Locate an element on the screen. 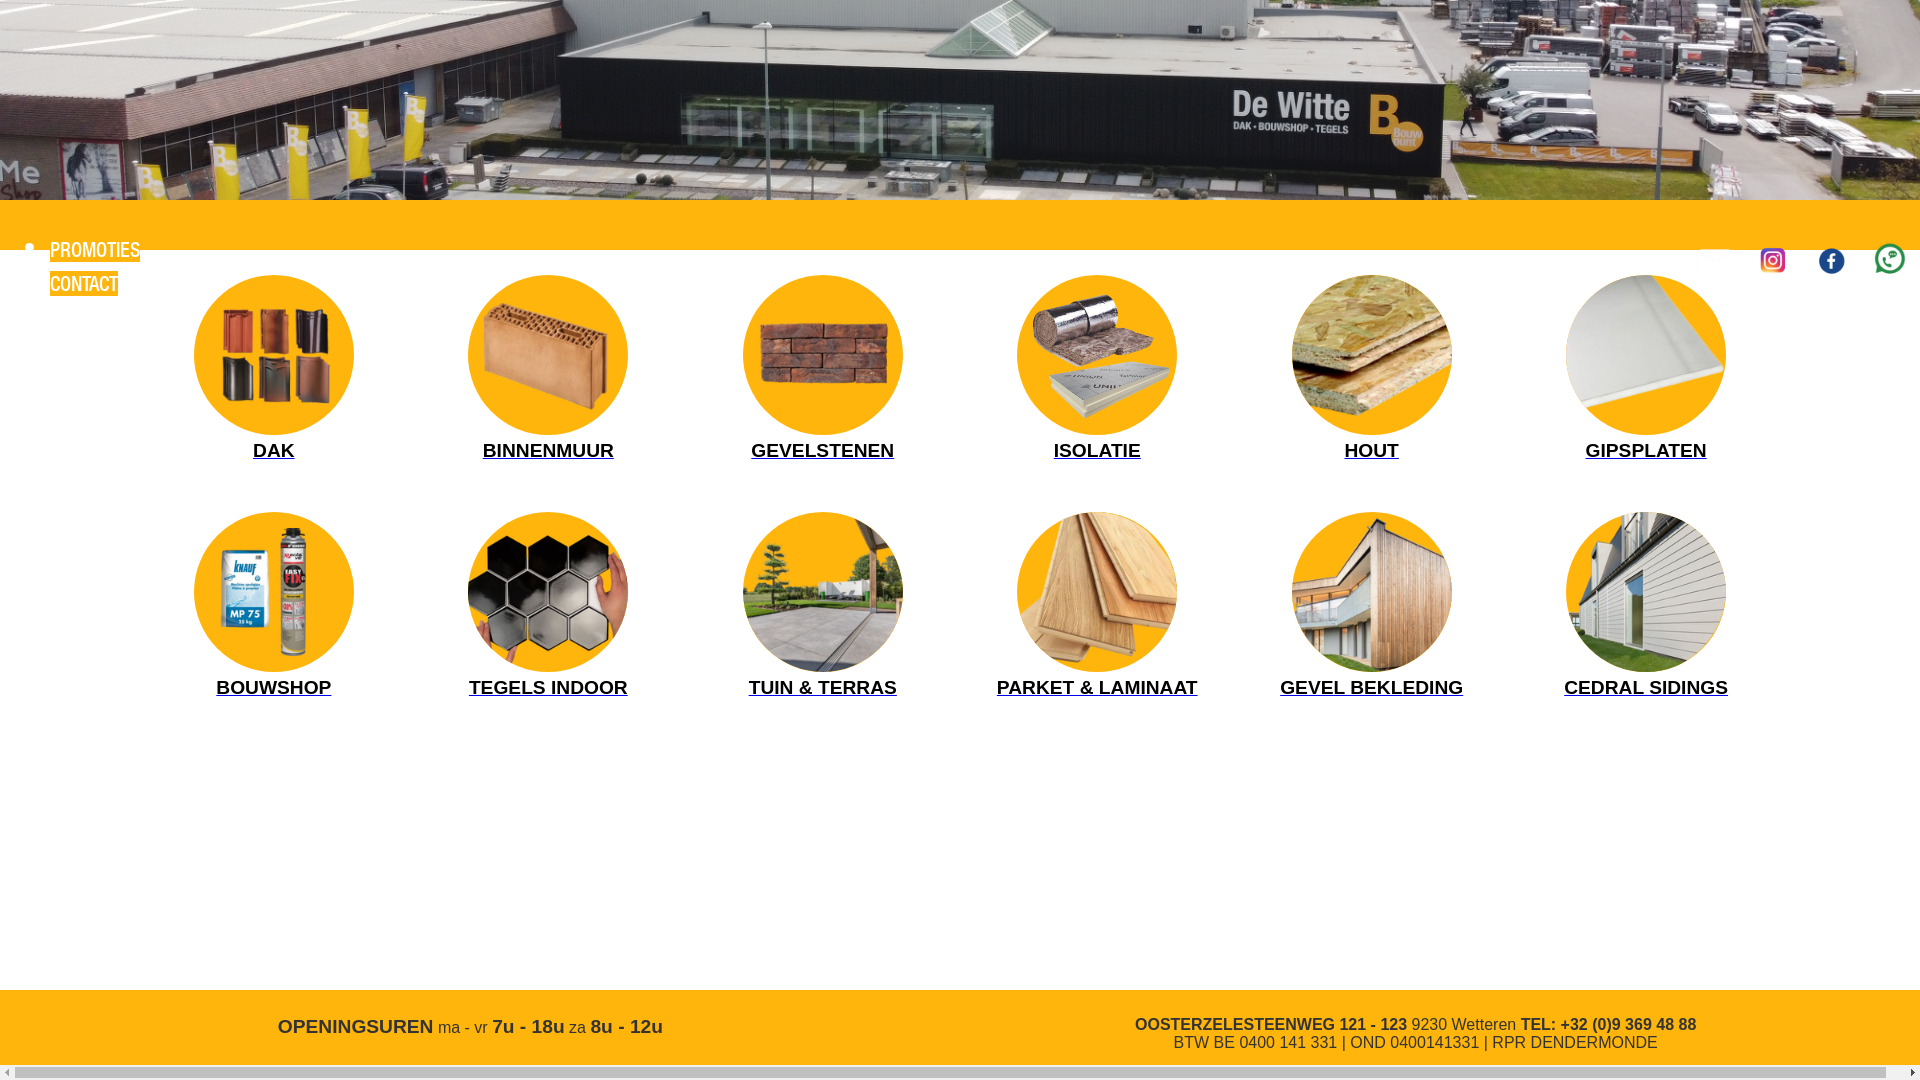  GEVELSTENEN is located at coordinates (823, 368).